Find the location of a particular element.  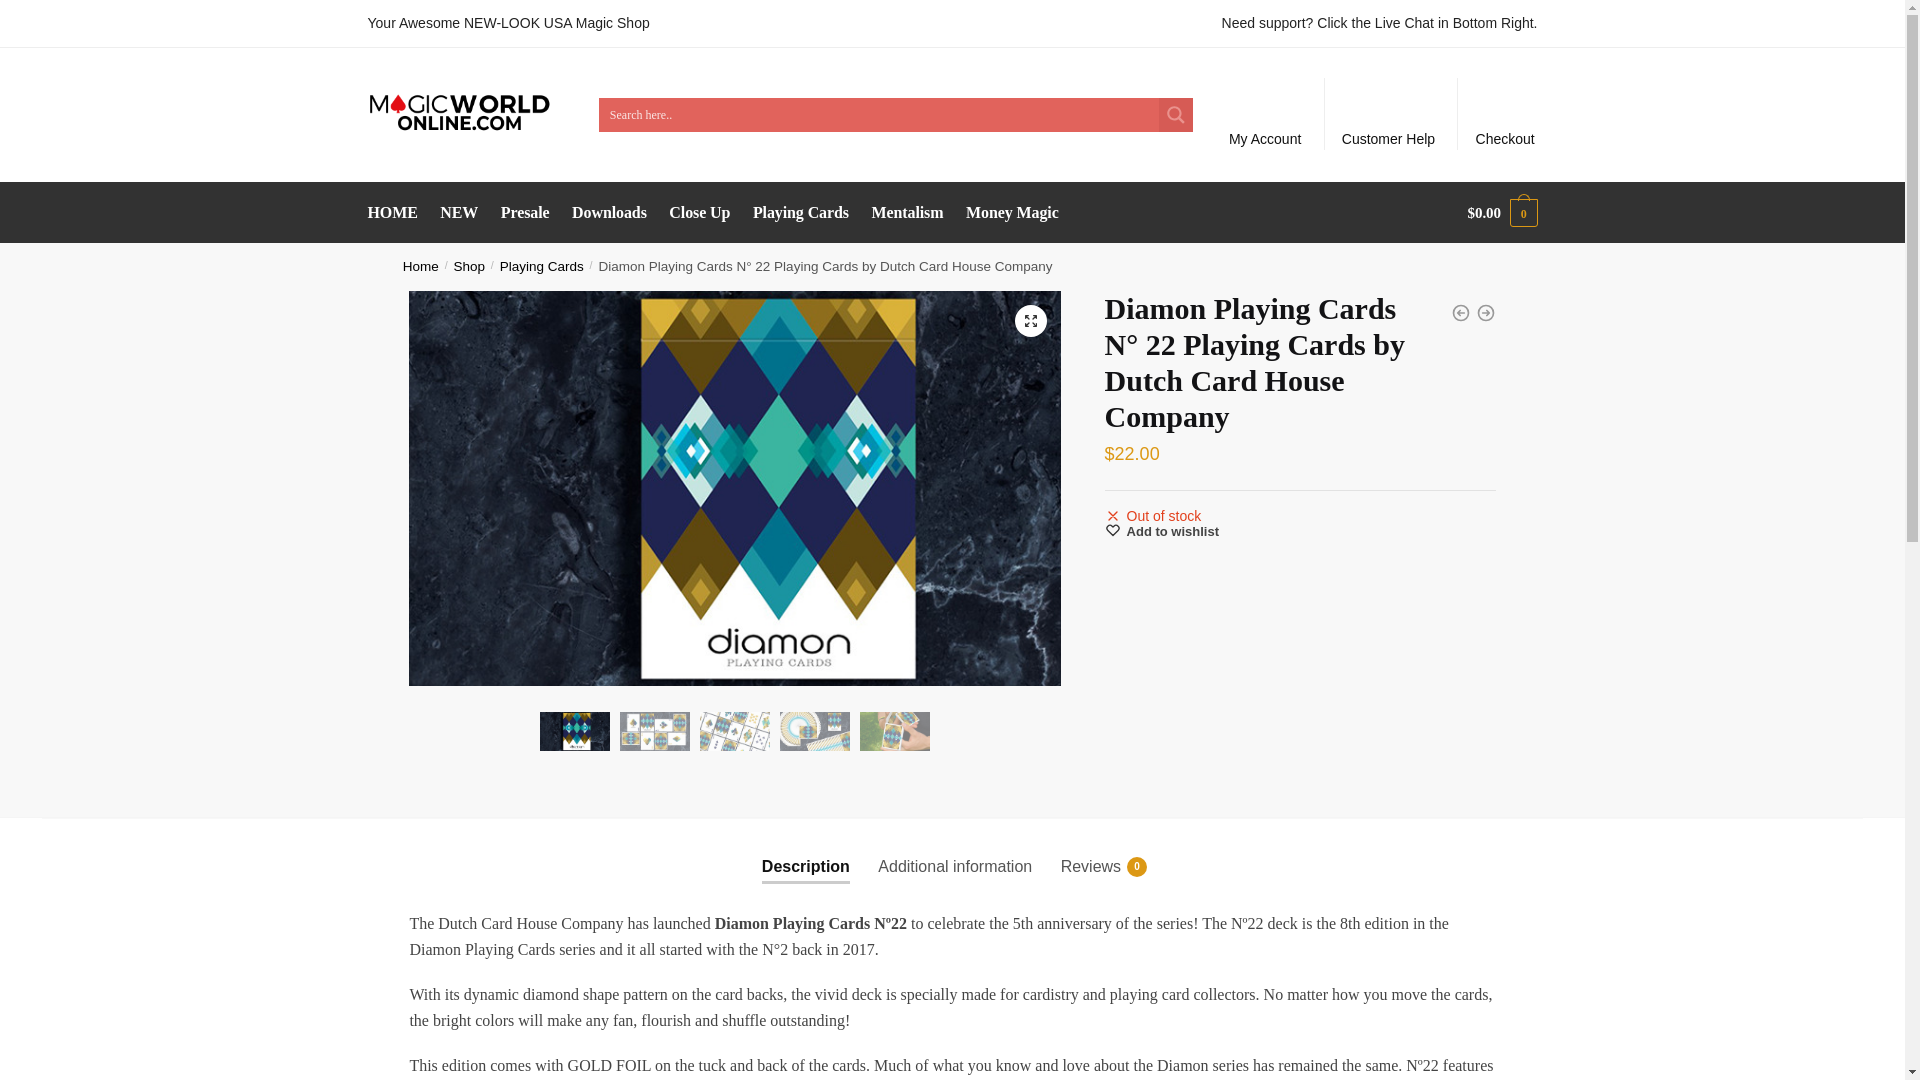

My Account is located at coordinates (1265, 114).